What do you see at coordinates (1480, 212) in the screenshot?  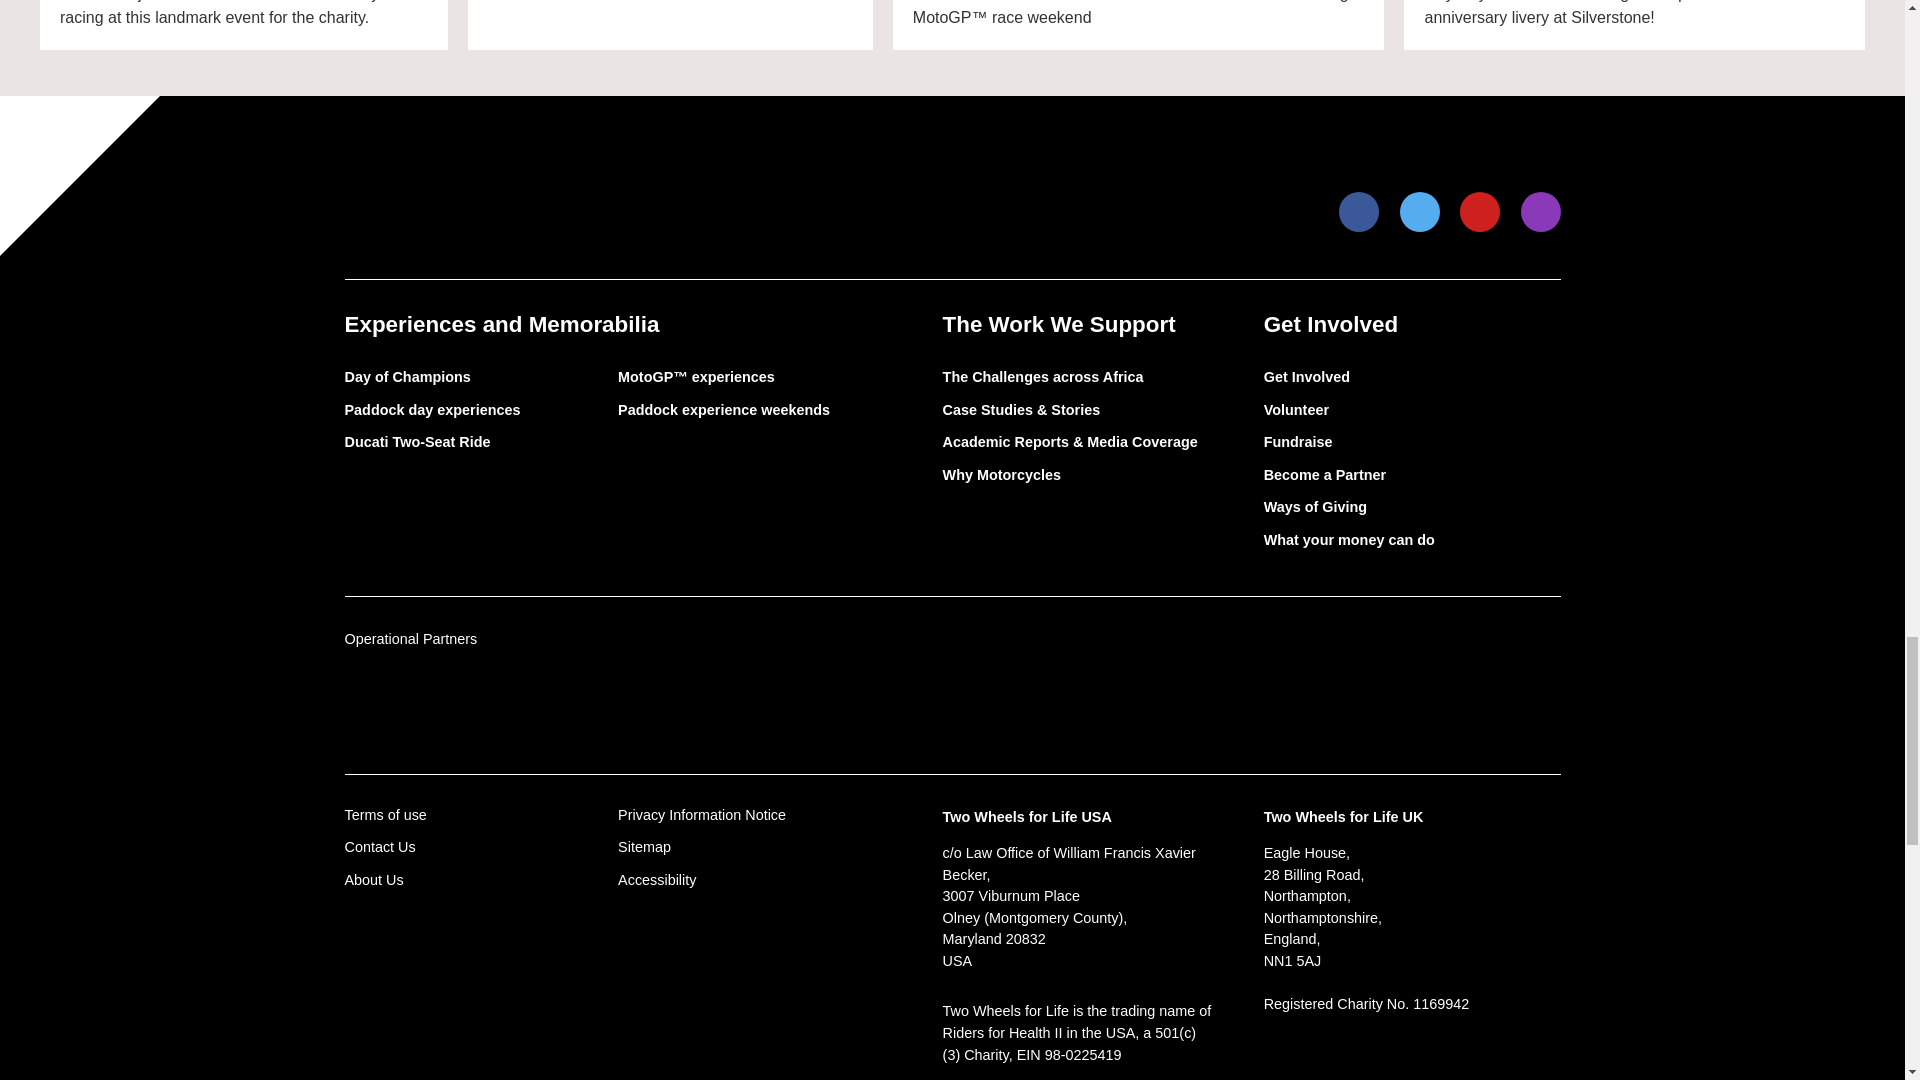 I see `Youtube` at bounding box center [1480, 212].